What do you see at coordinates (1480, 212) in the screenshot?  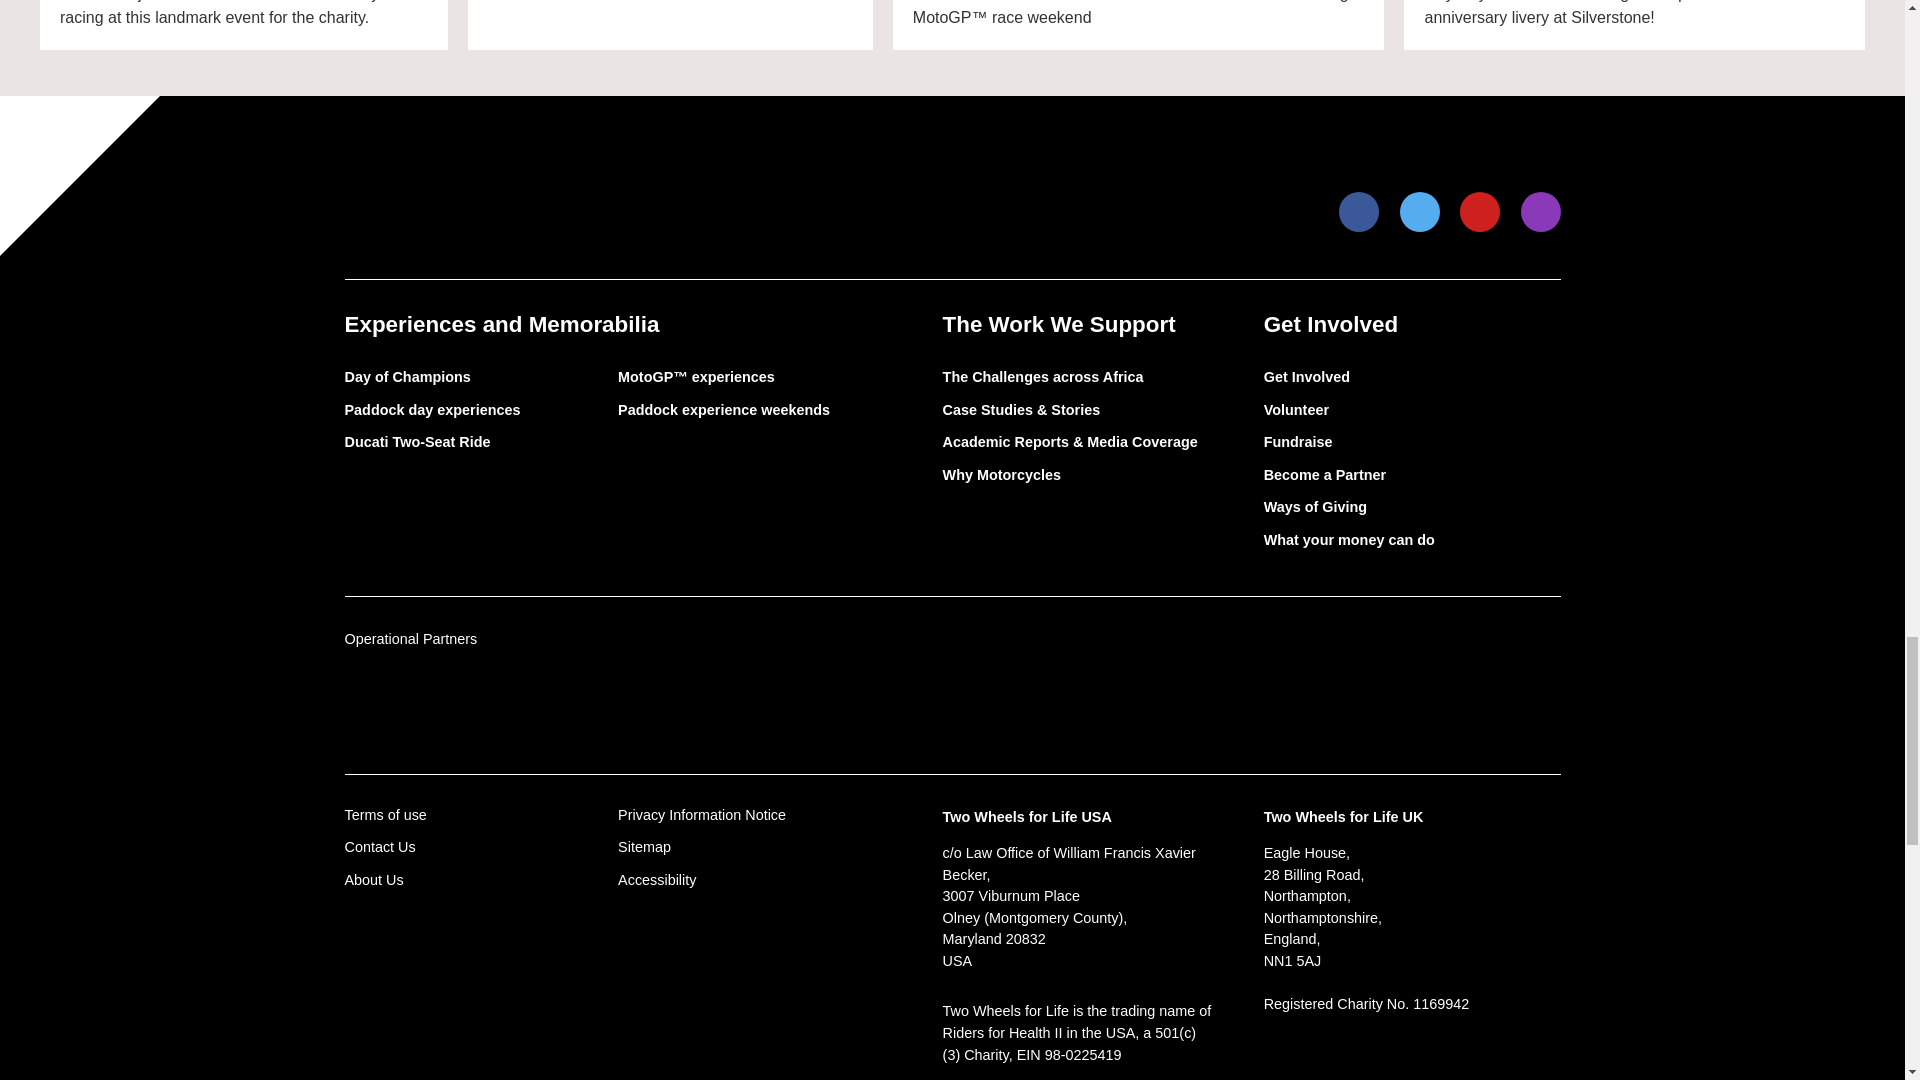 I see `Youtube` at bounding box center [1480, 212].